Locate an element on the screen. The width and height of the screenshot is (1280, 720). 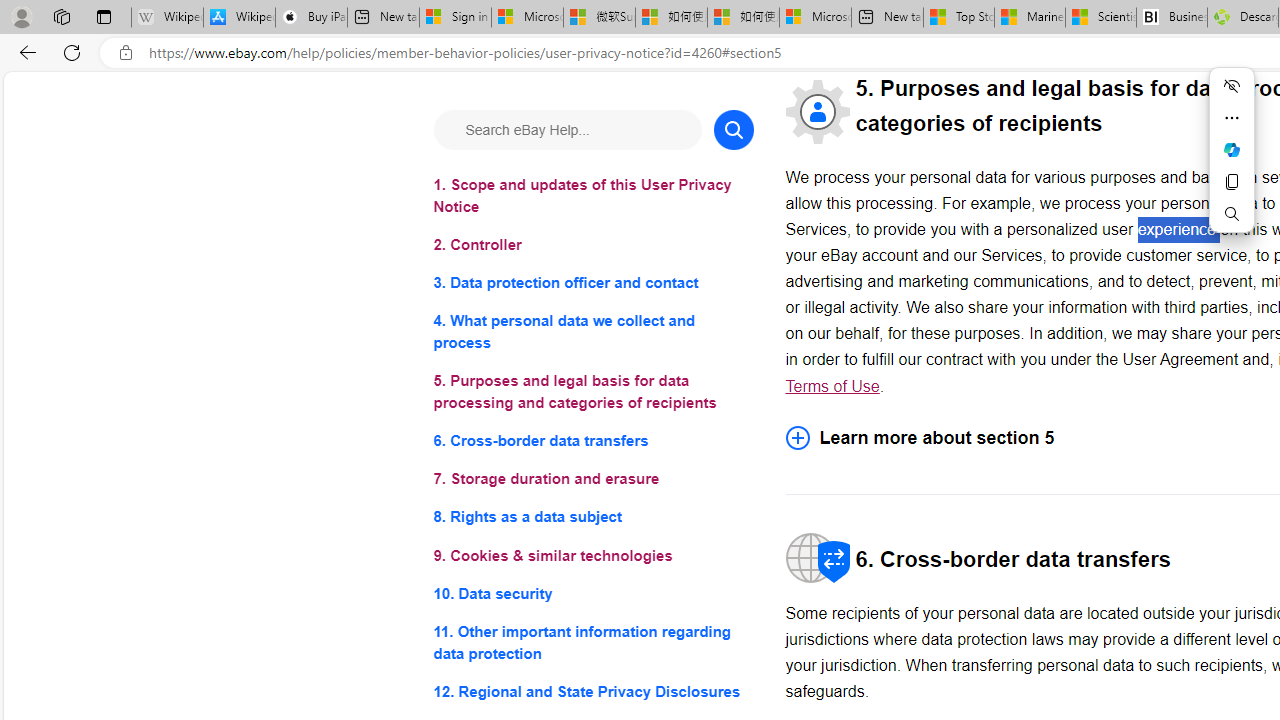
2. Controller is located at coordinates (592, 246).